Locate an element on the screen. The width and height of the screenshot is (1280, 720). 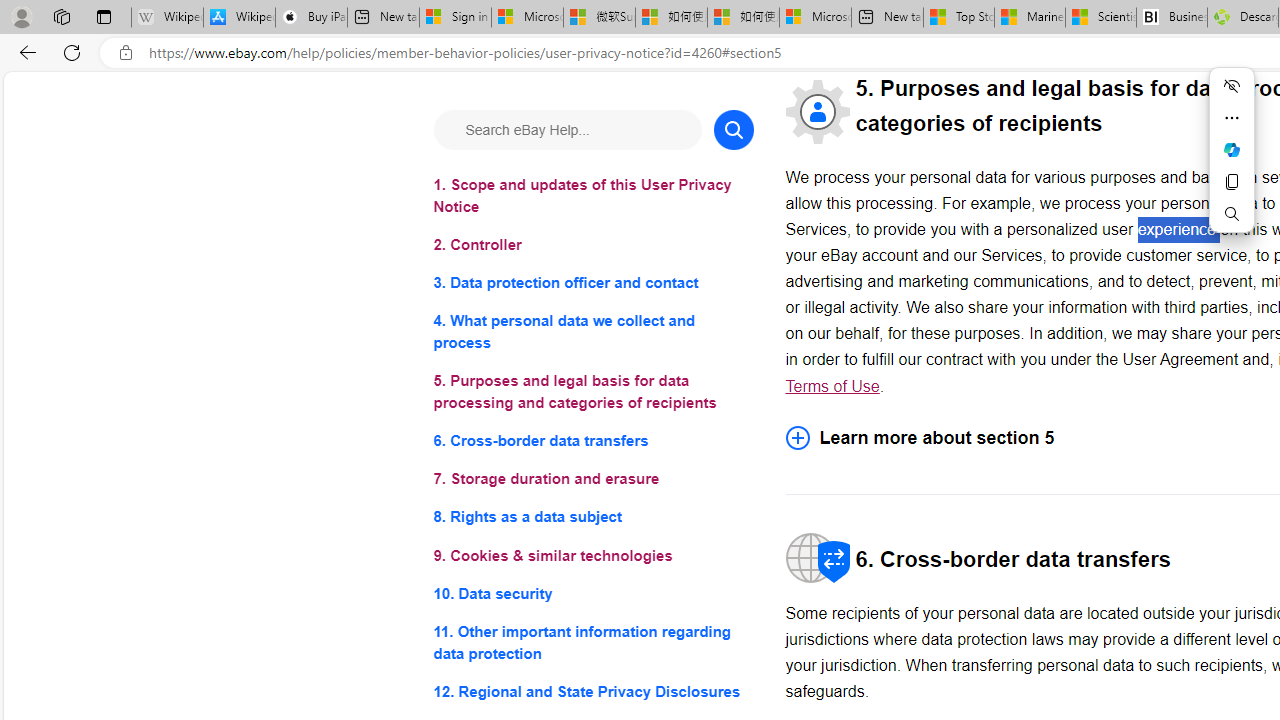
2. Controller is located at coordinates (592, 246).